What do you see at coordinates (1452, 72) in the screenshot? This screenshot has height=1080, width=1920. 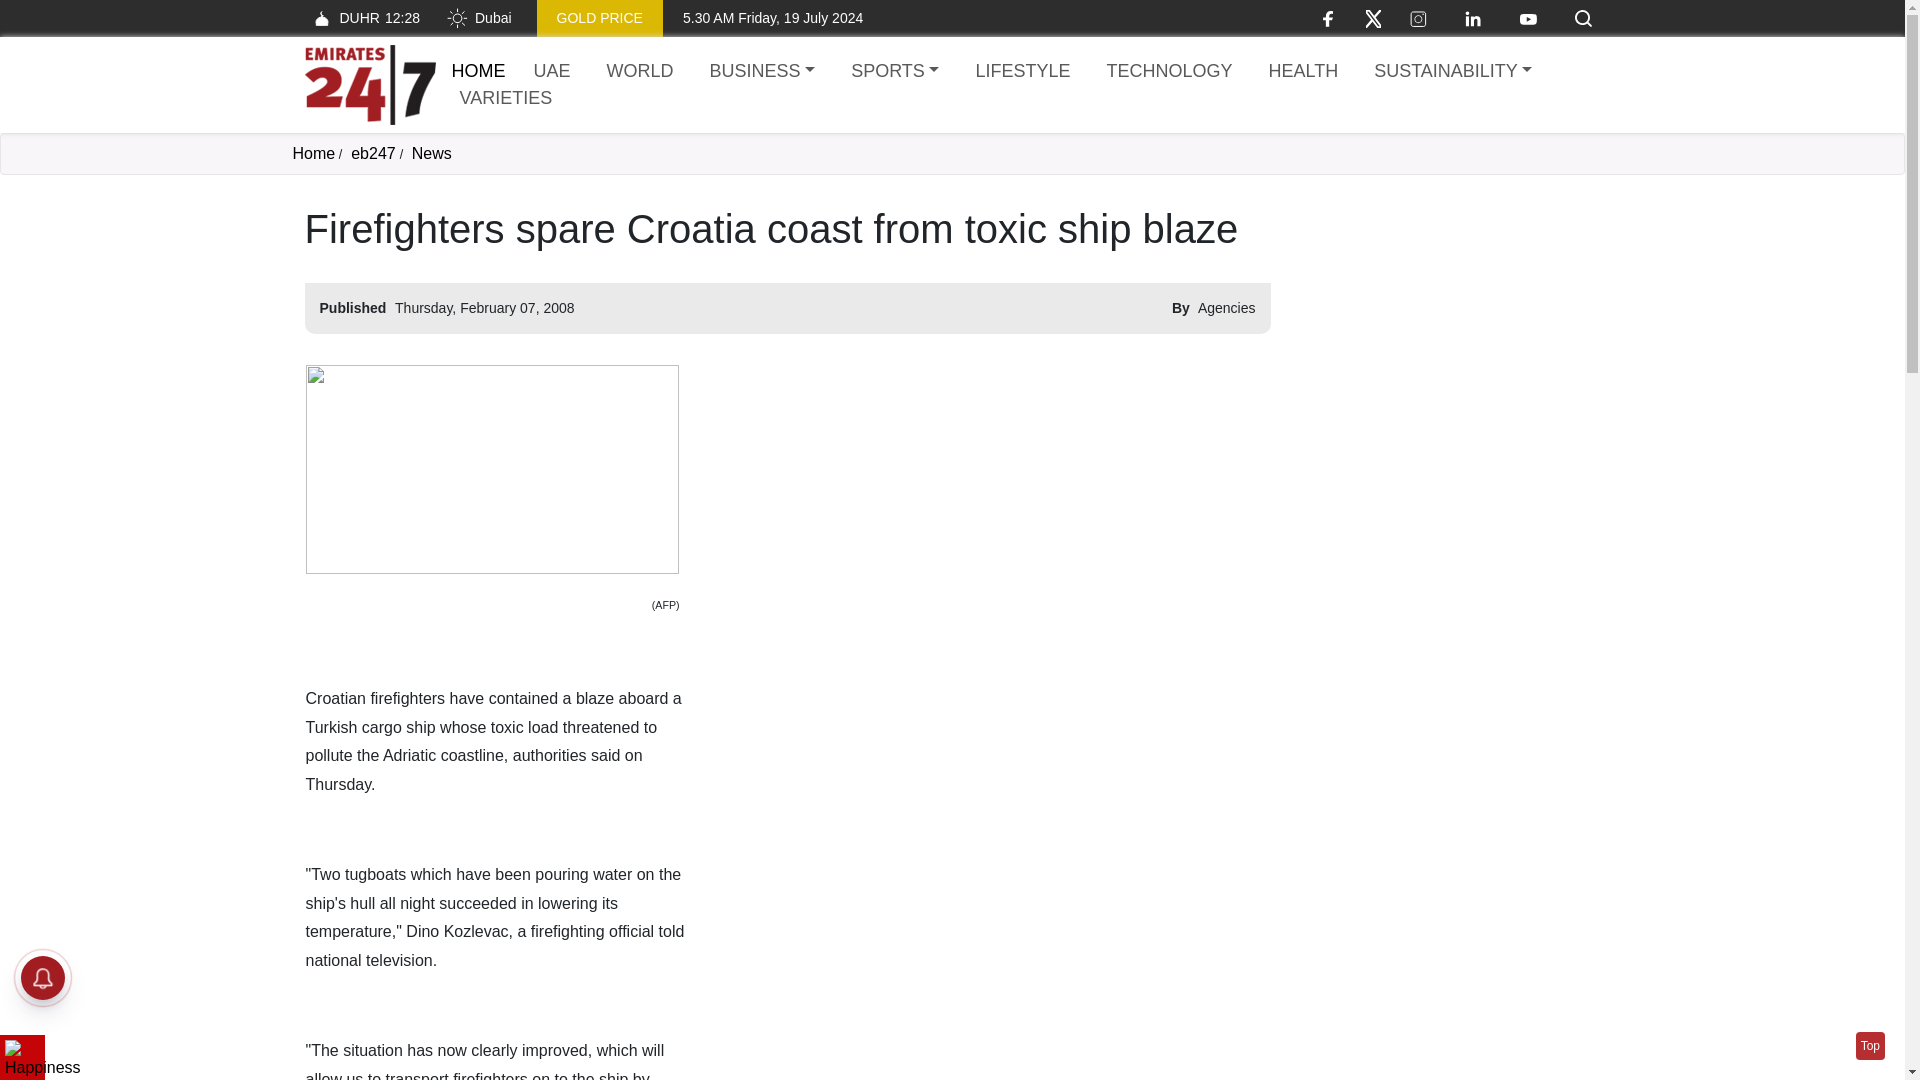 I see `SUSTAINABILITY` at bounding box center [1452, 72].